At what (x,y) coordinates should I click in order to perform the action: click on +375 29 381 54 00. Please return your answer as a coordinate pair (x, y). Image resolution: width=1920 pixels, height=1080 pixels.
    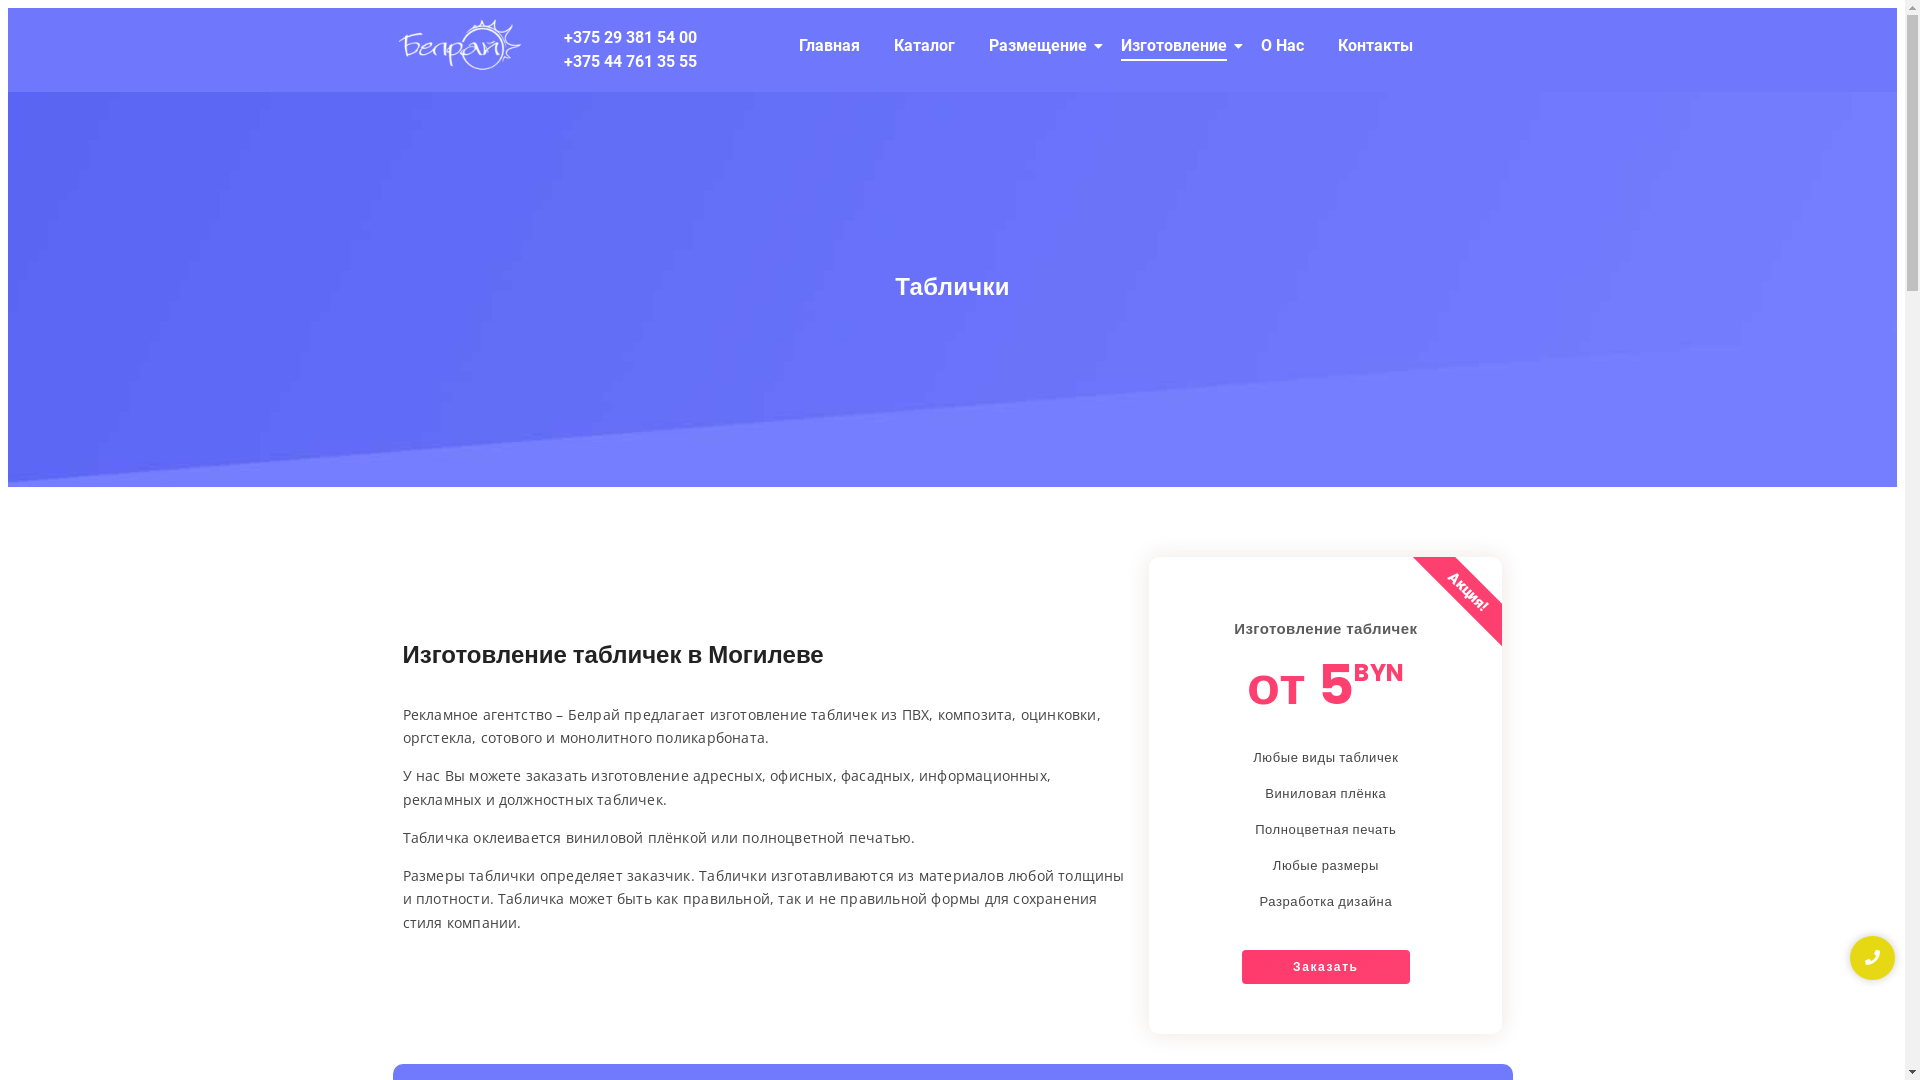
    Looking at the image, I should click on (630, 38).